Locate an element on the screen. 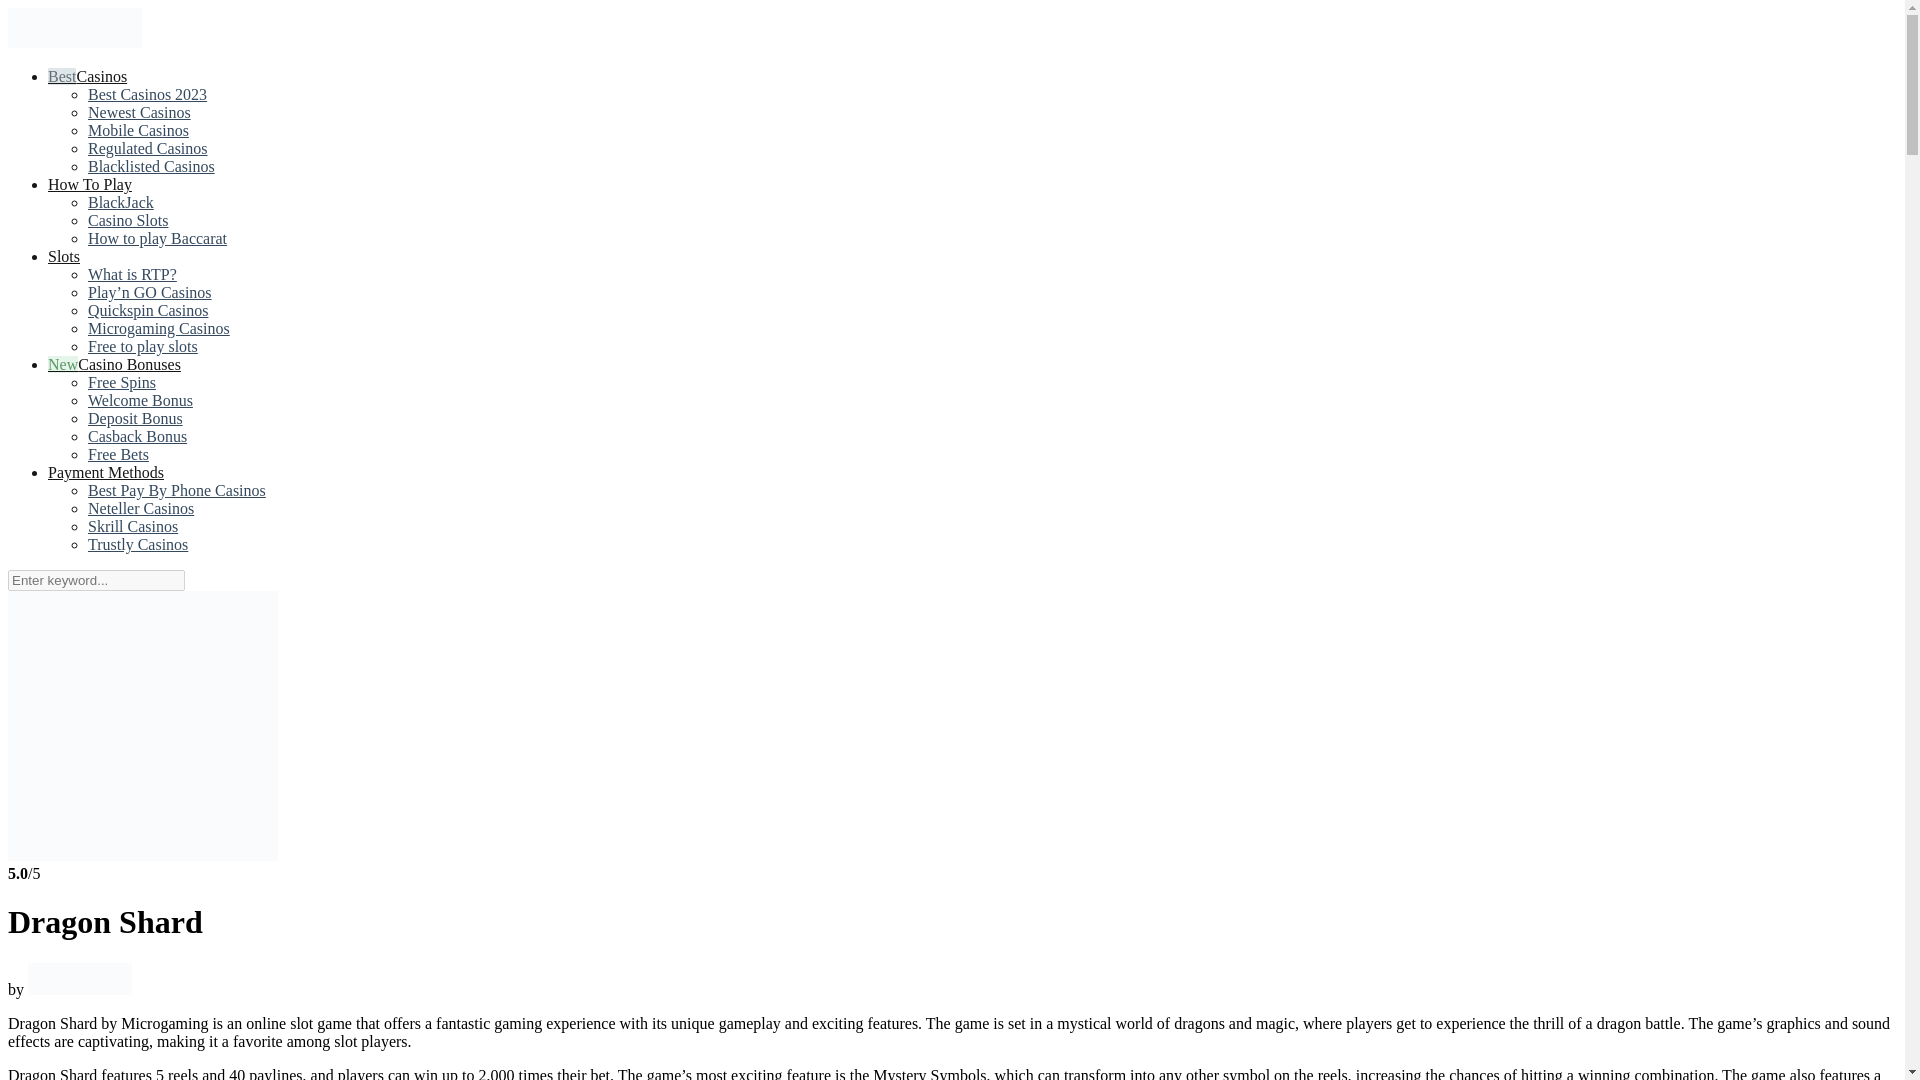 The width and height of the screenshot is (1920, 1080). Microgaming Casinos is located at coordinates (159, 328).